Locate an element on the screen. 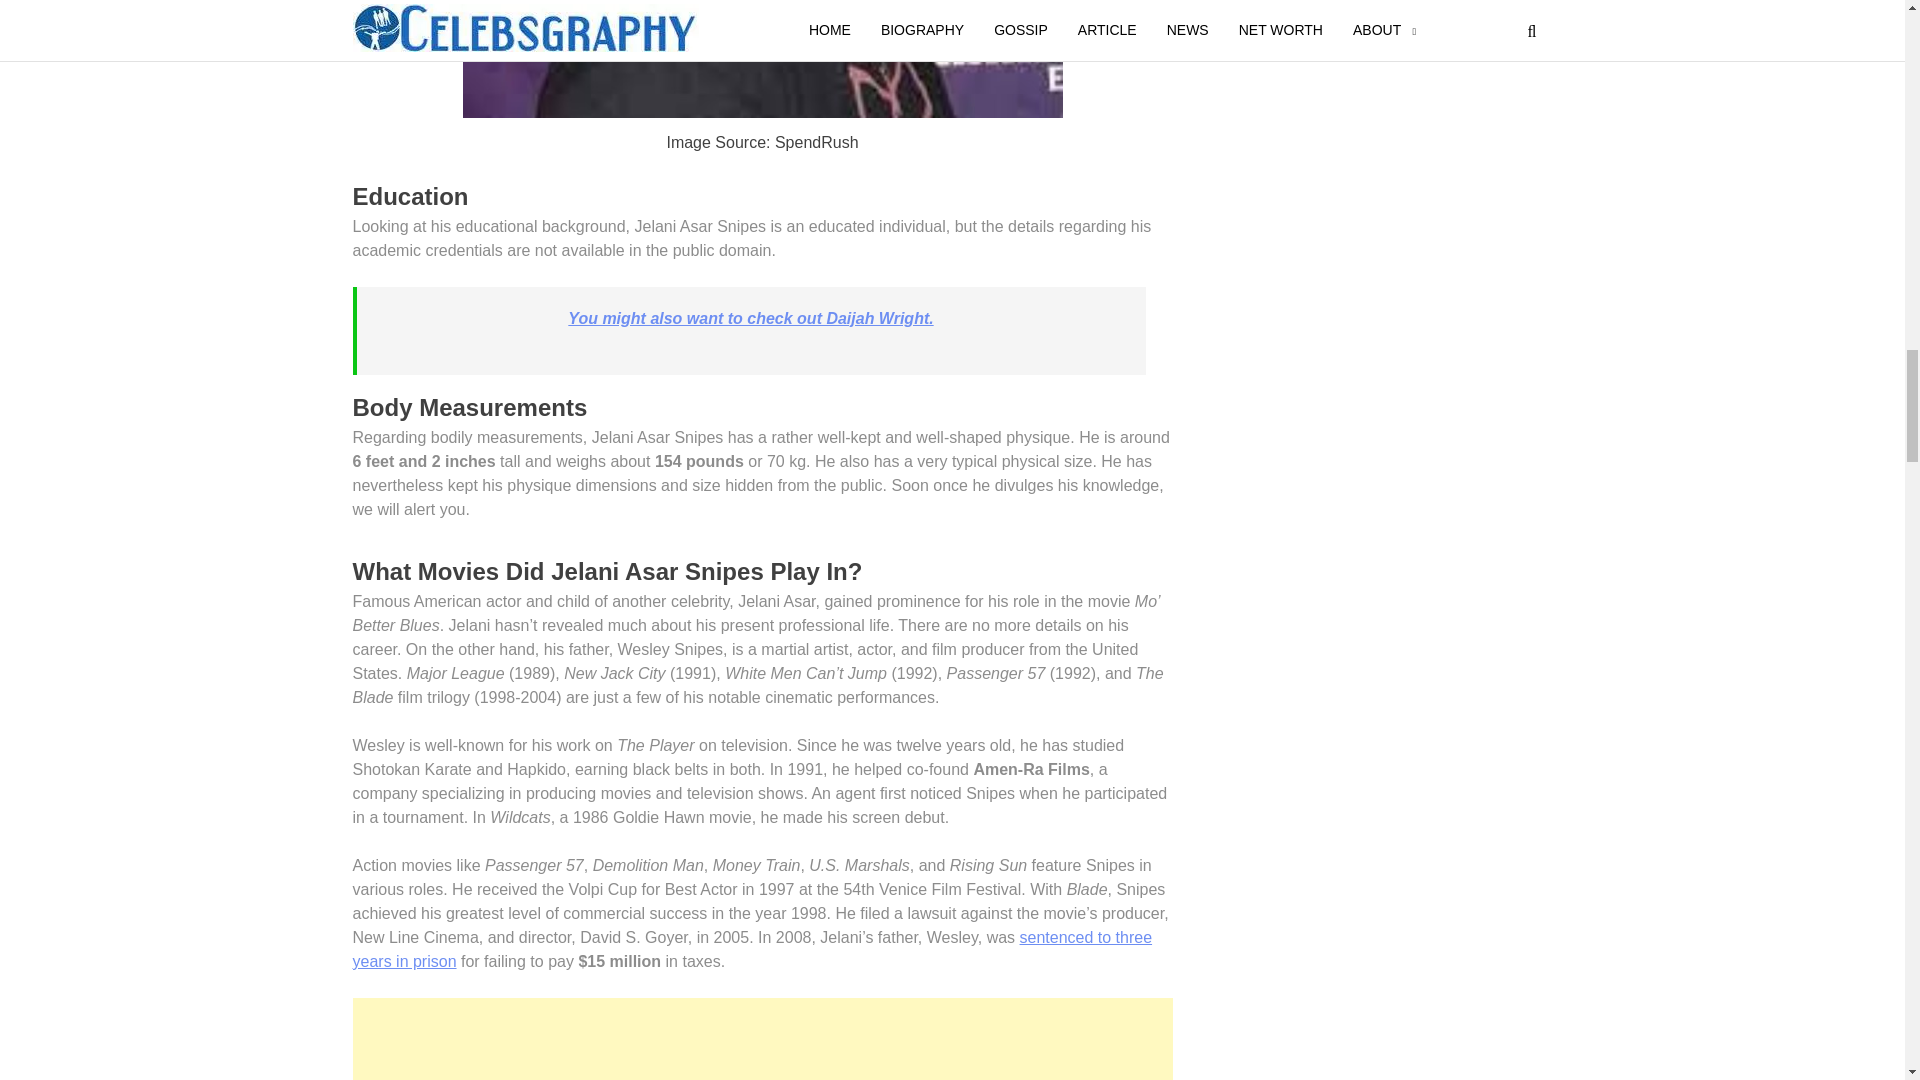 This screenshot has height=1080, width=1920. You might also want to check out Daijah Wright. is located at coordinates (750, 318).